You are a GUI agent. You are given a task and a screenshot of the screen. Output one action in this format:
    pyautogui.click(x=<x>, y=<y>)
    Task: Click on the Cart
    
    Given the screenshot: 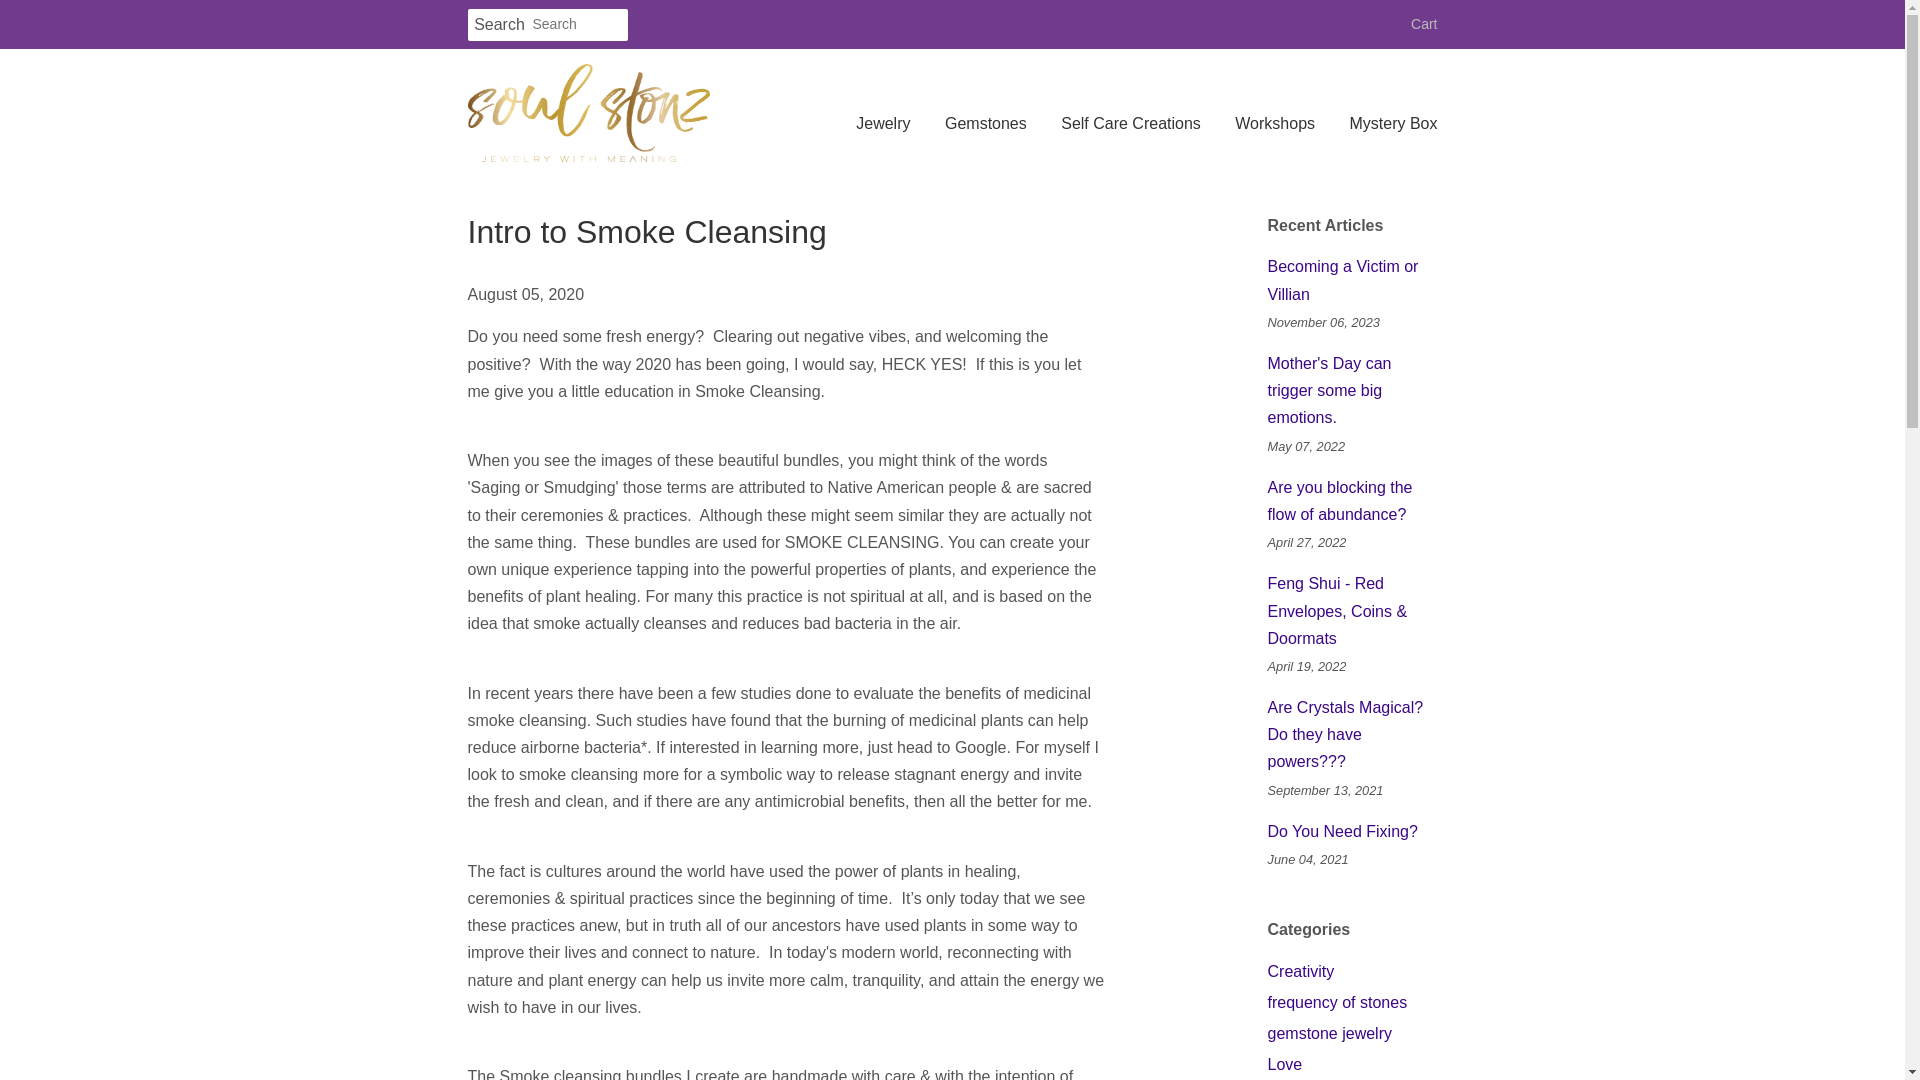 What is the action you would take?
    pyautogui.click(x=1424, y=24)
    